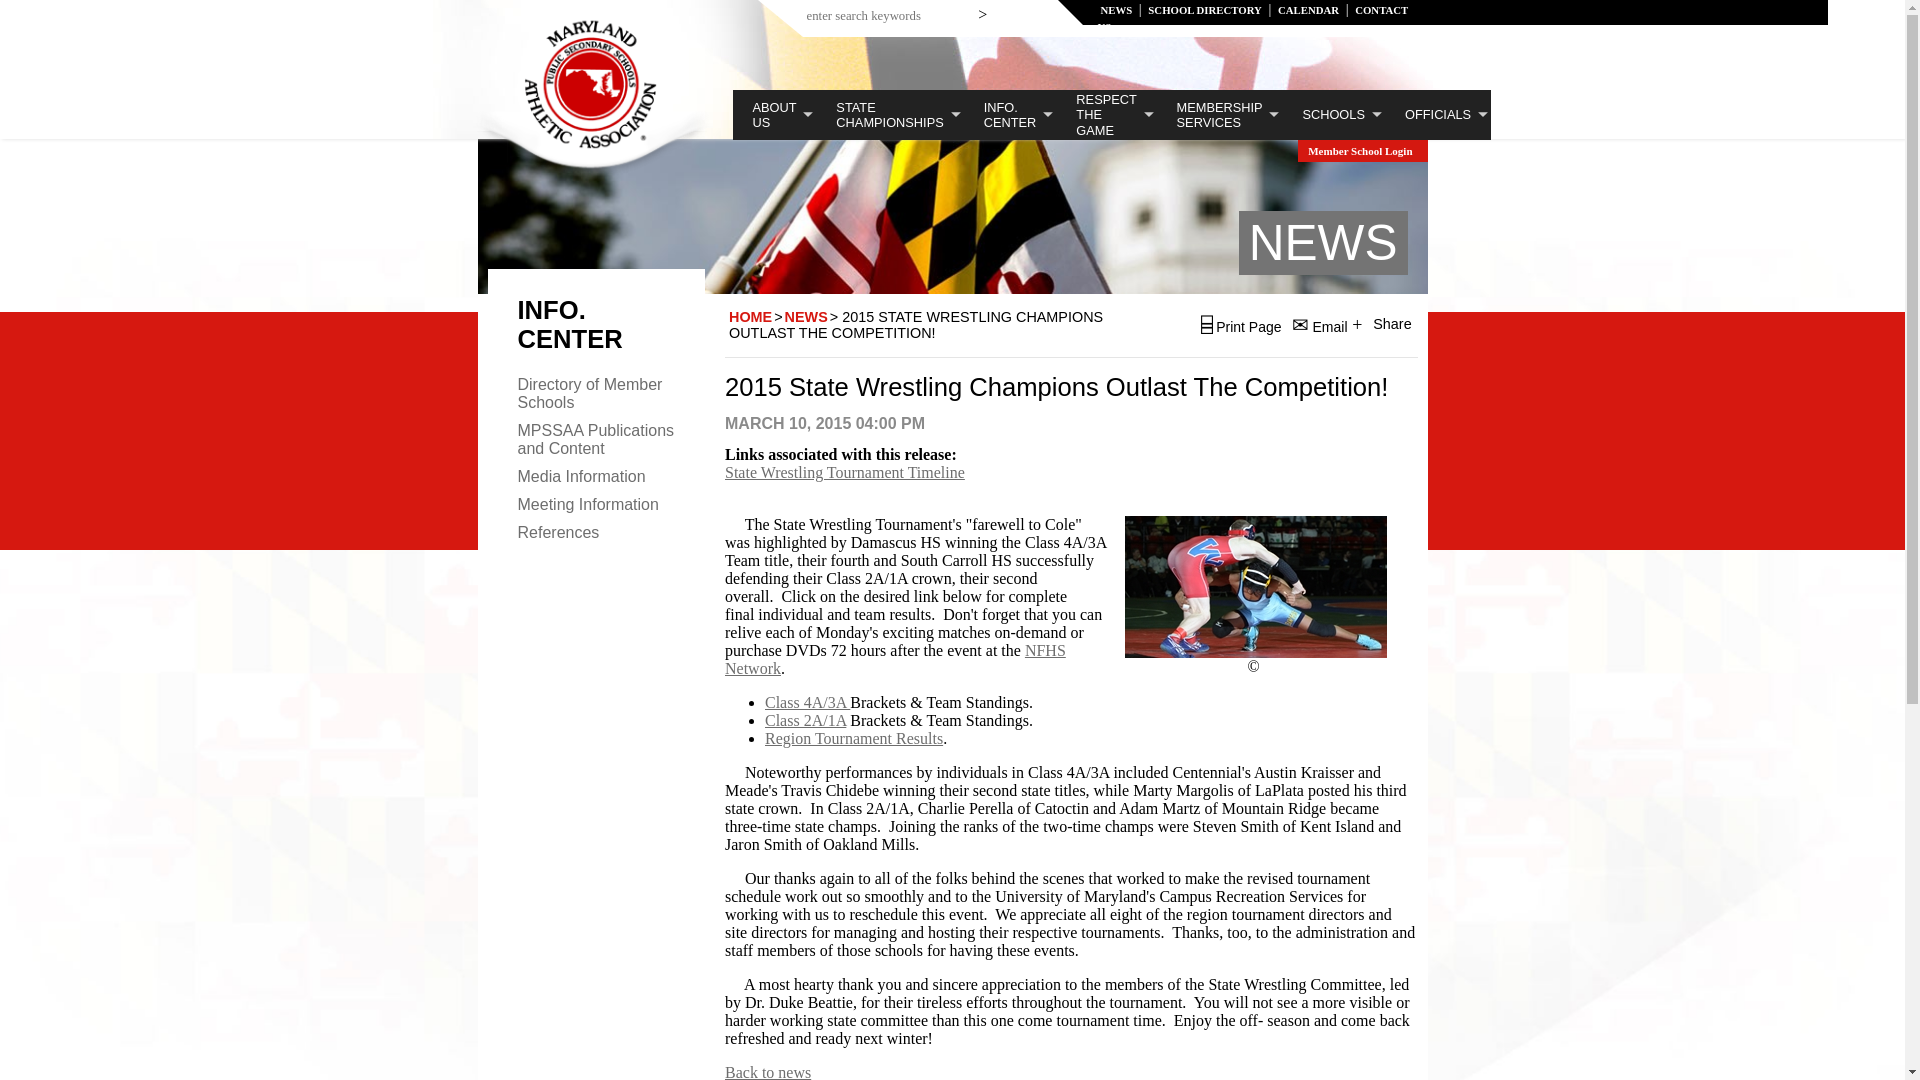 This screenshot has width=1920, height=1080. What do you see at coordinates (774, 114) in the screenshot?
I see `ABOUT US` at bounding box center [774, 114].